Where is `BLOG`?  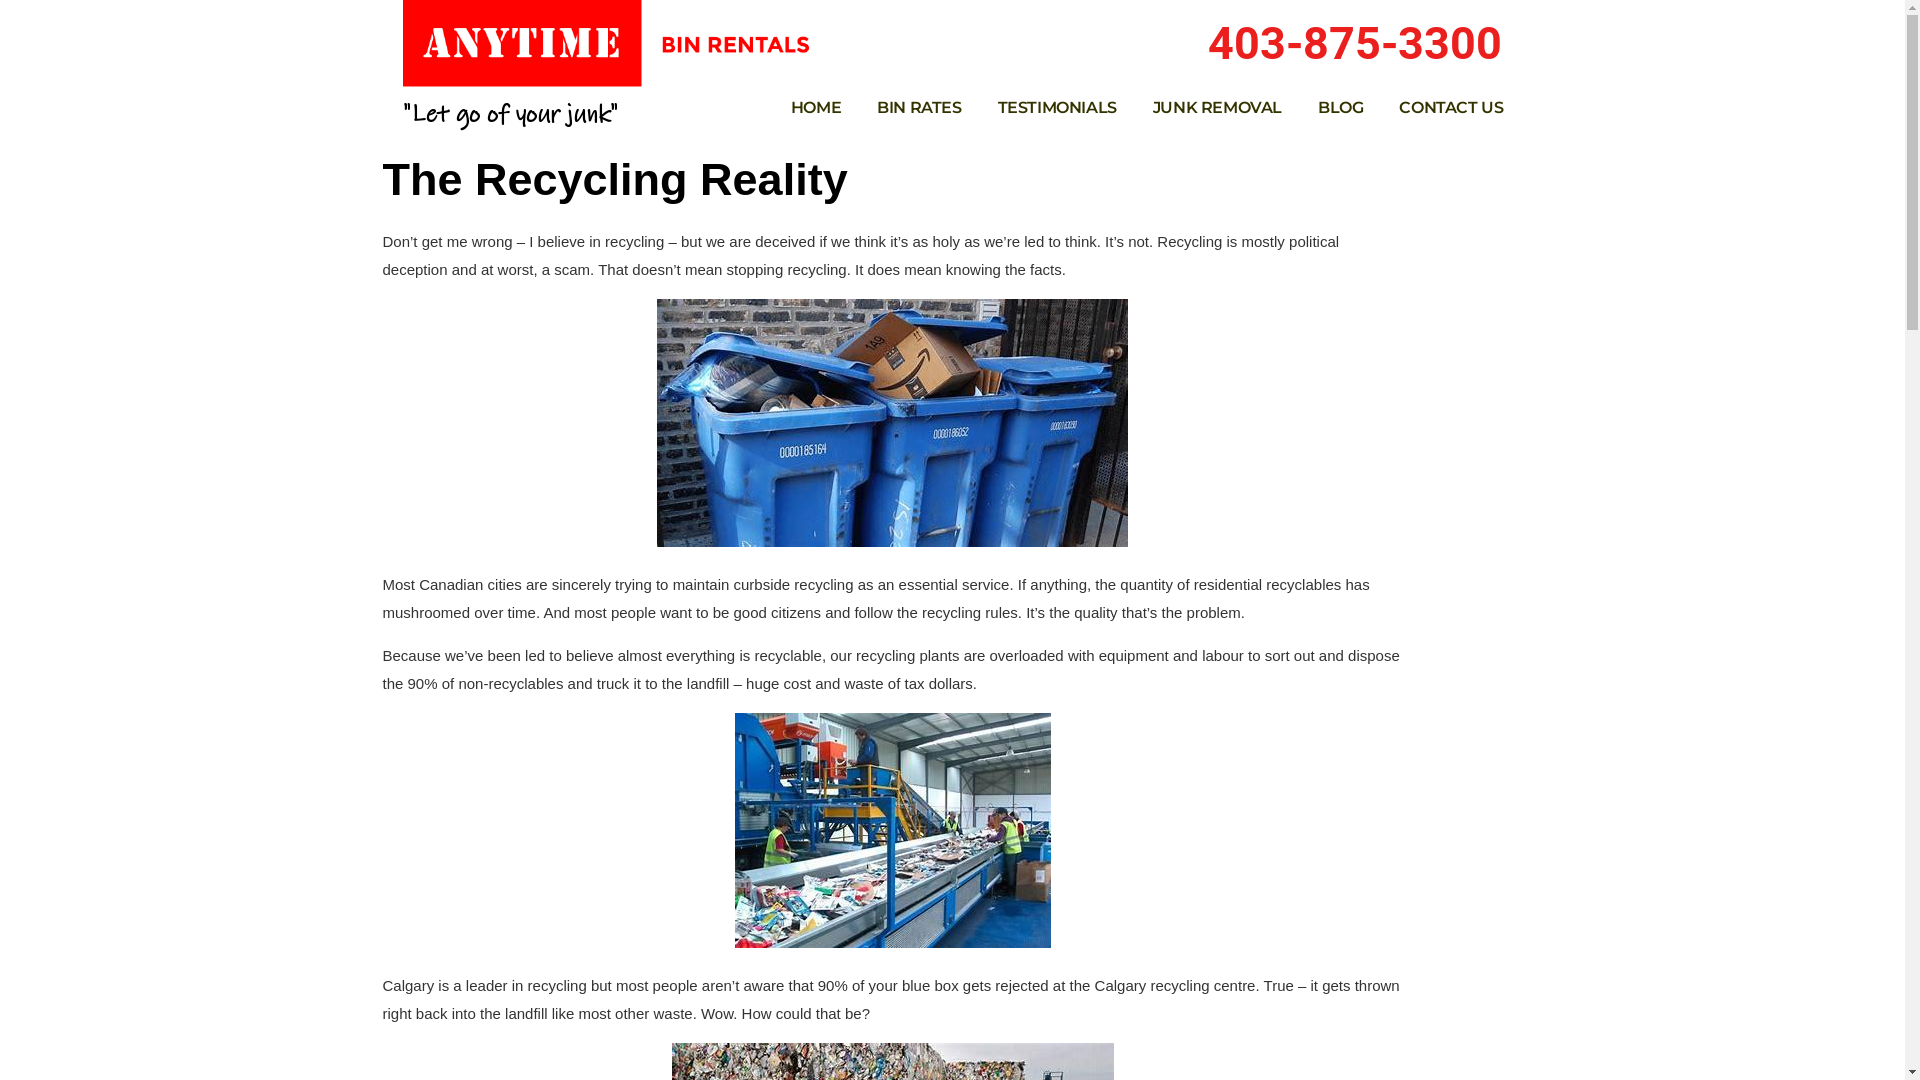 BLOG is located at coordinates (1340, 108).